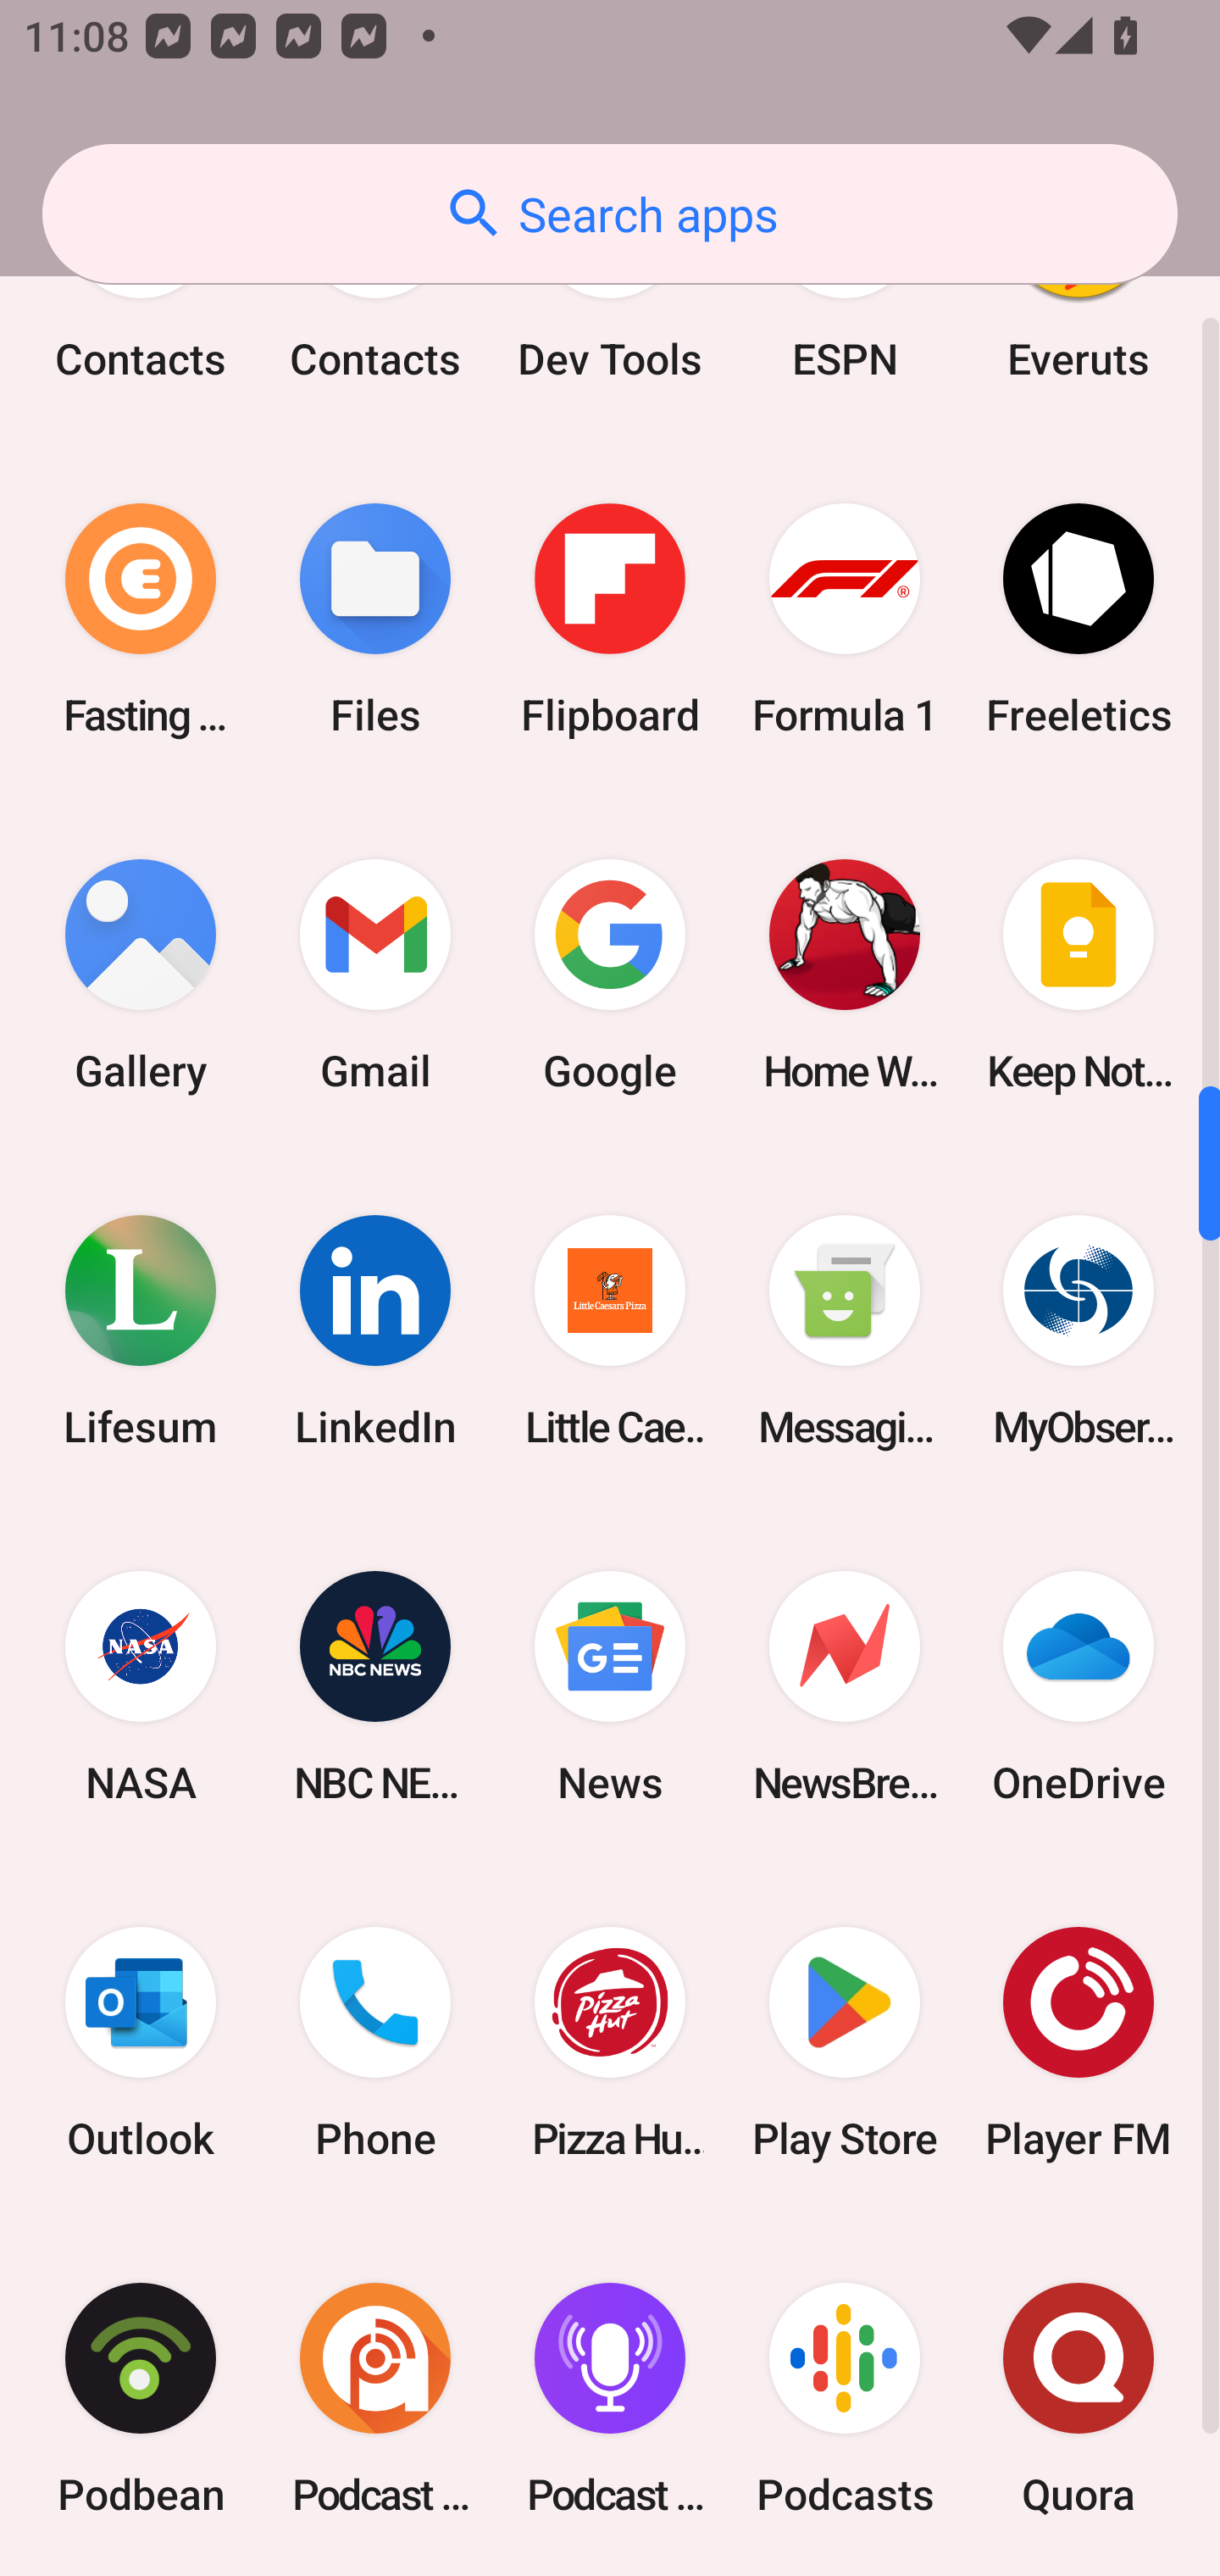  Describe the element at coordinates (844, 2398) in the screenshot. I see `Podcasts` at that location.